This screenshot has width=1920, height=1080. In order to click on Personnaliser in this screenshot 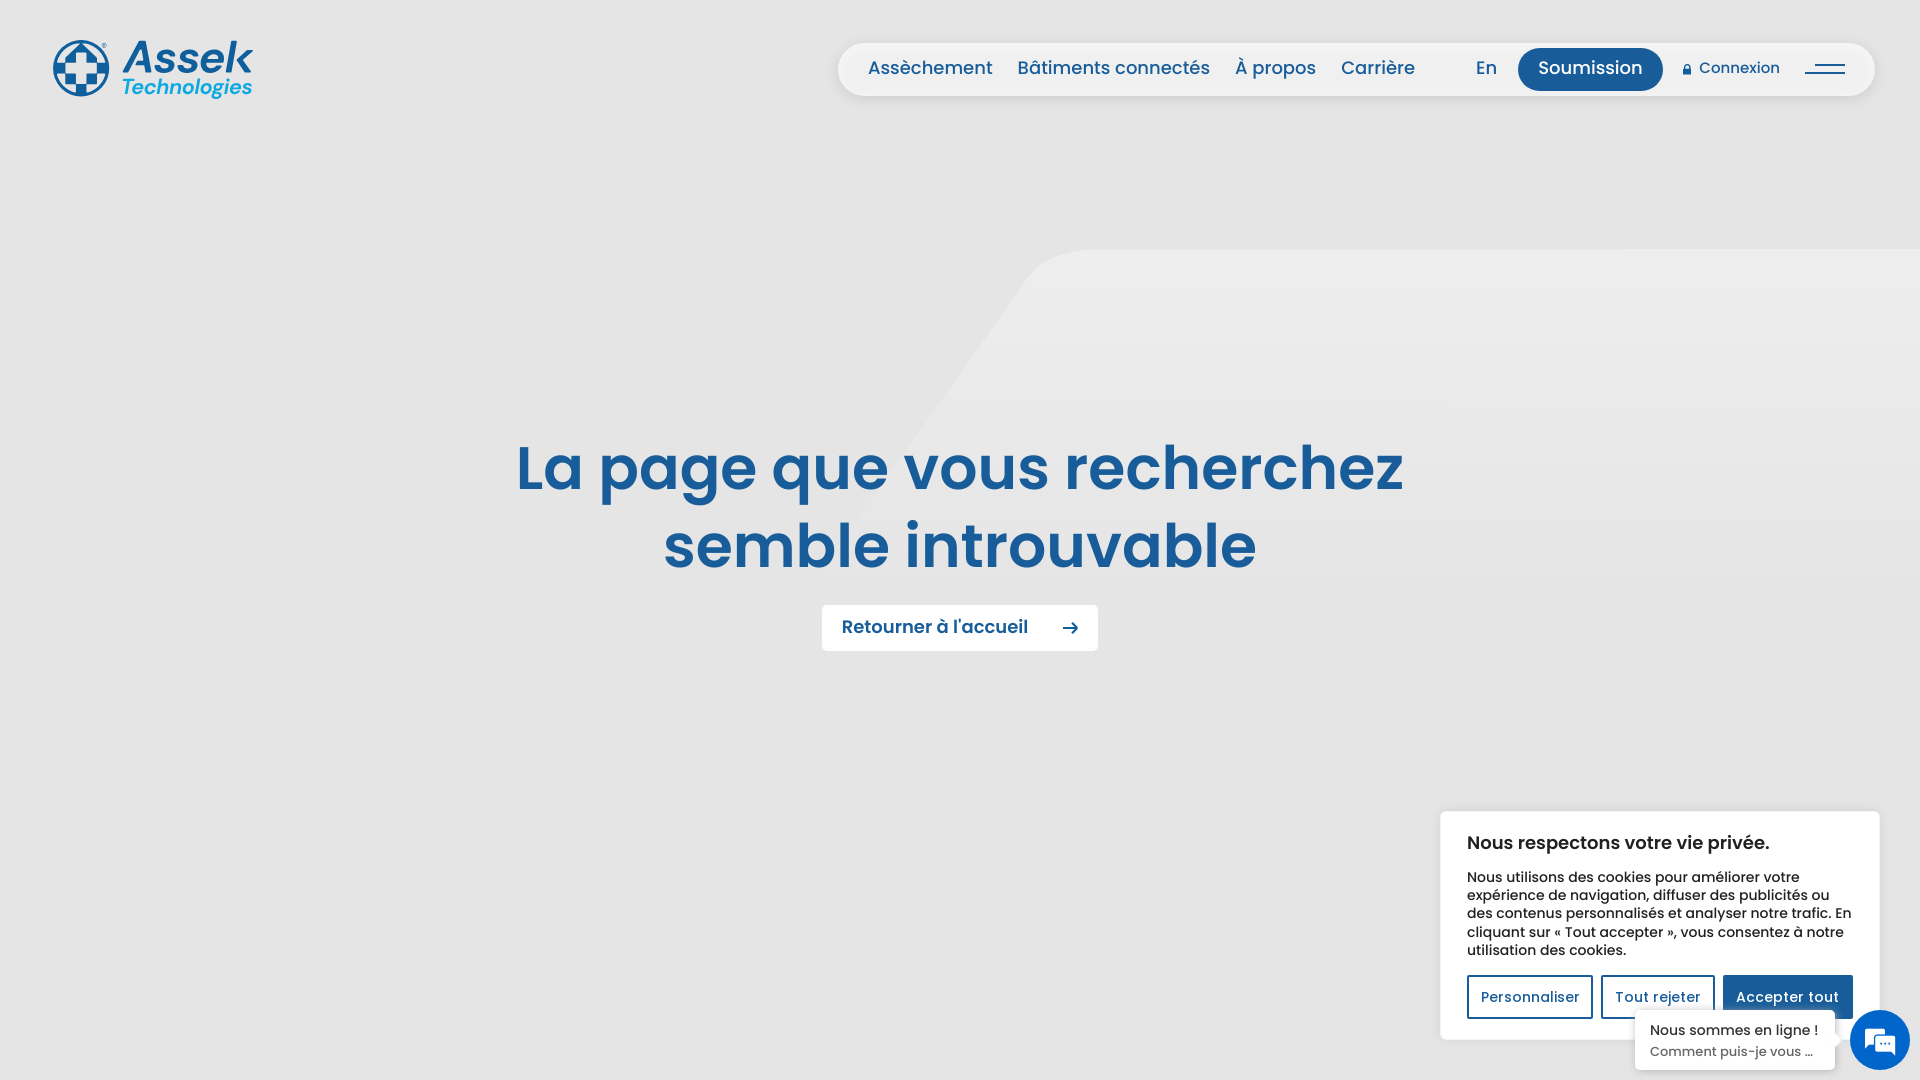, I will do `click(1530, 997)`.